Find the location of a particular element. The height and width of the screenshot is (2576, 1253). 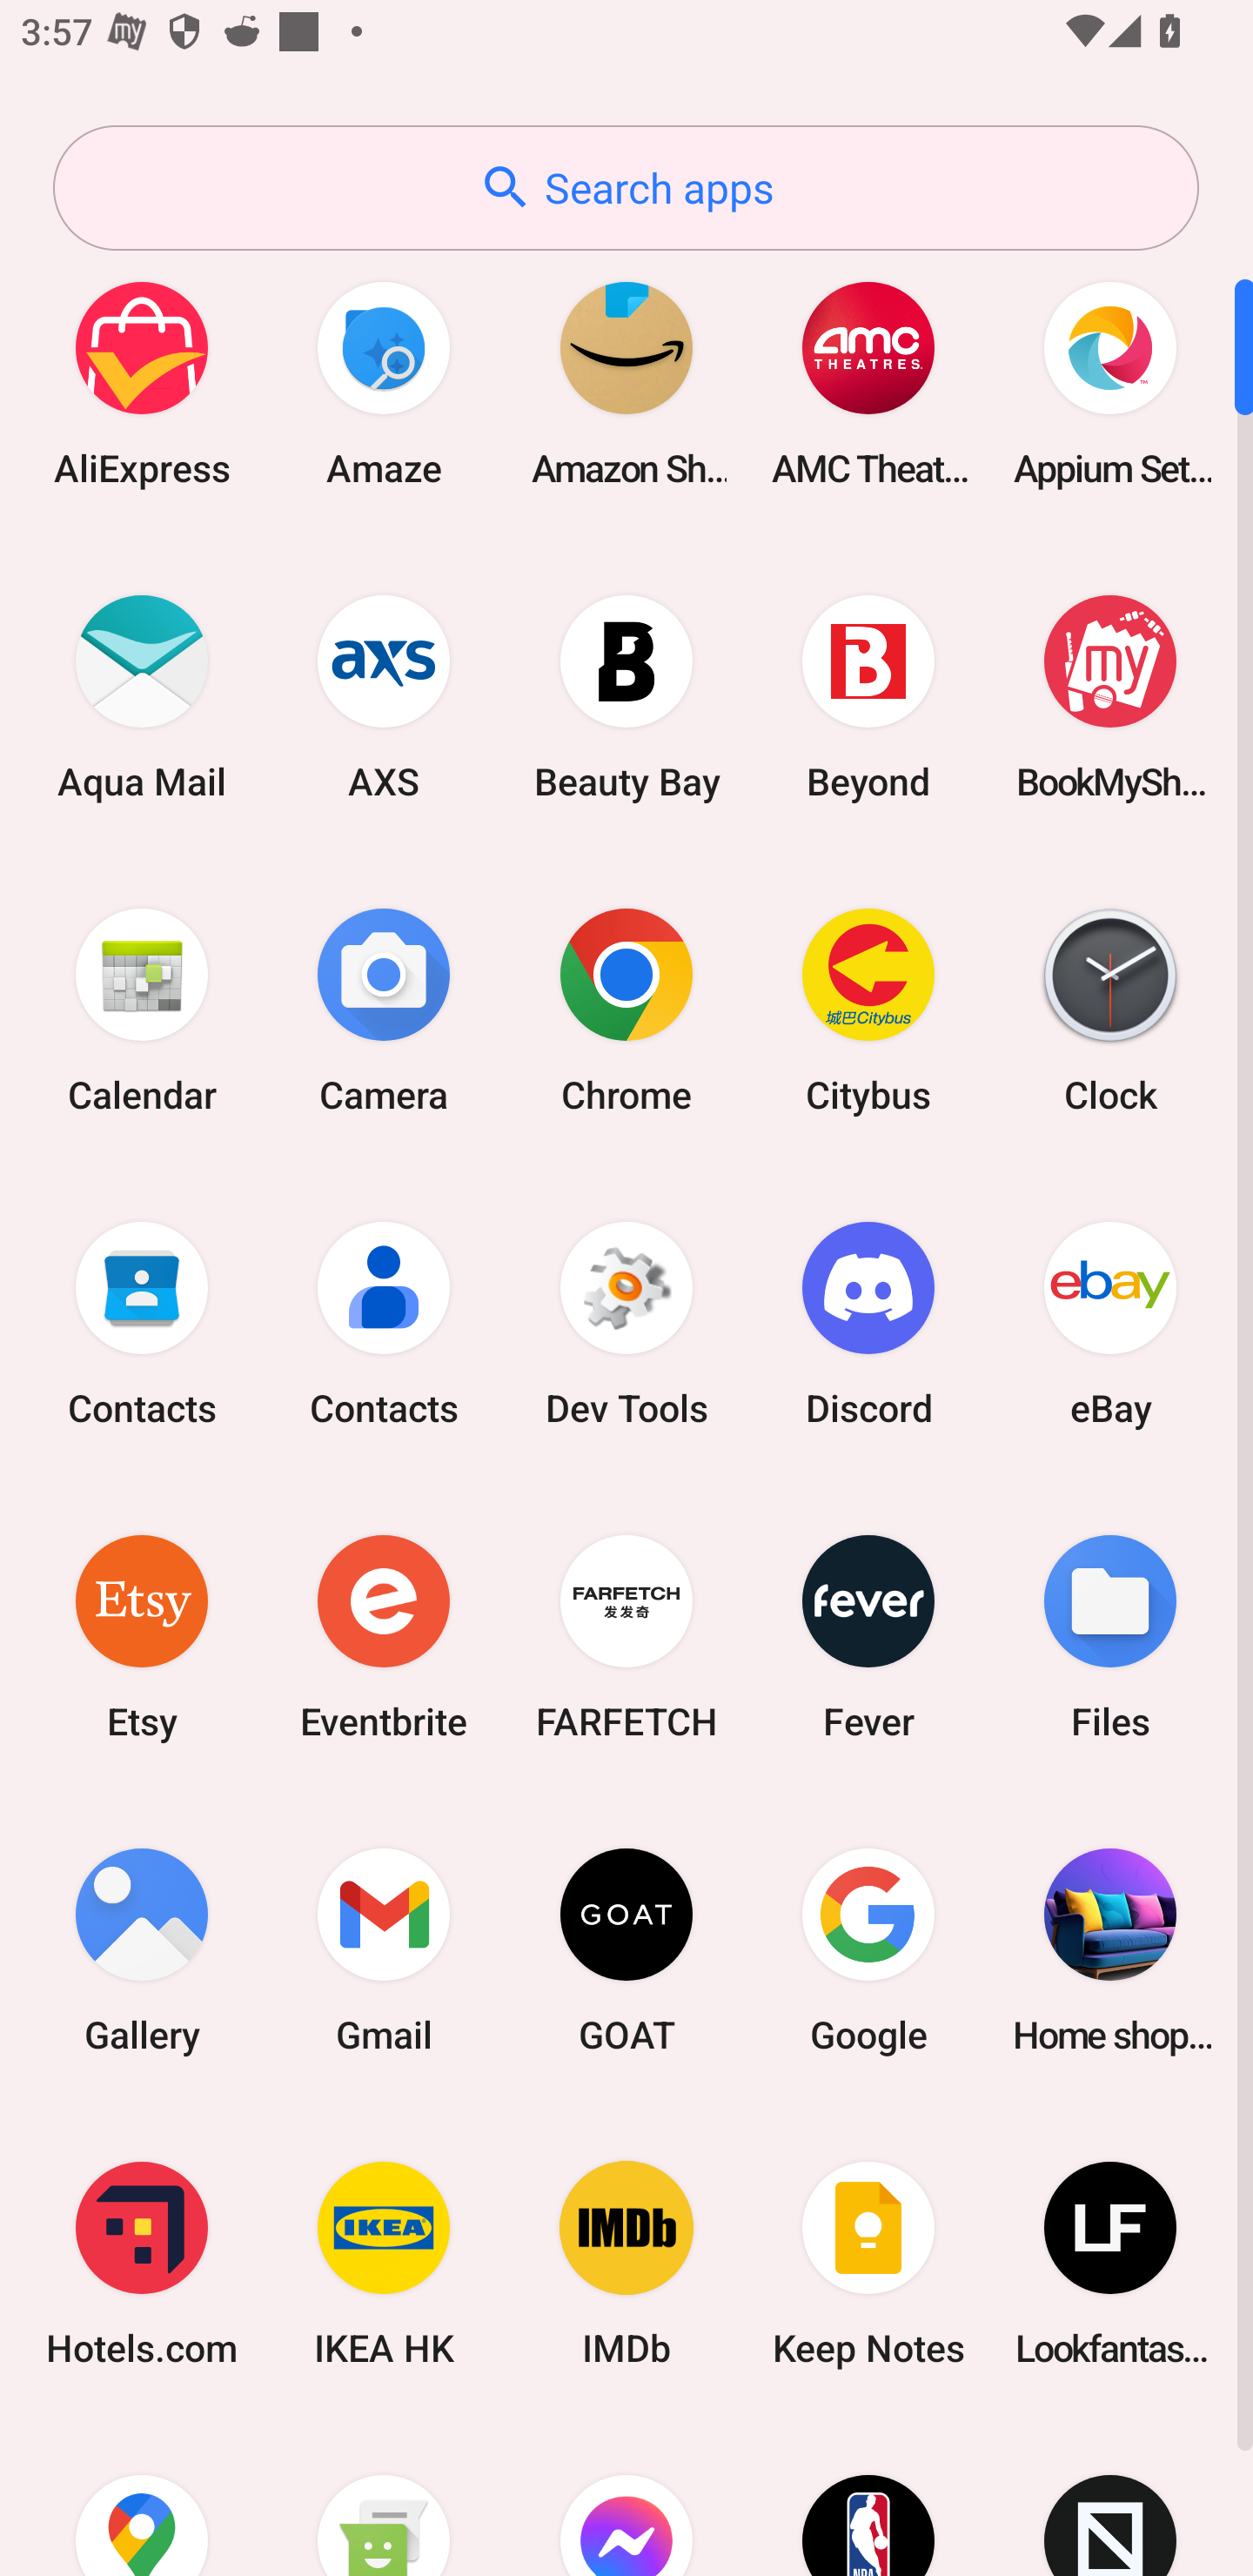

Messenger is located at coordinates (626, 2499).